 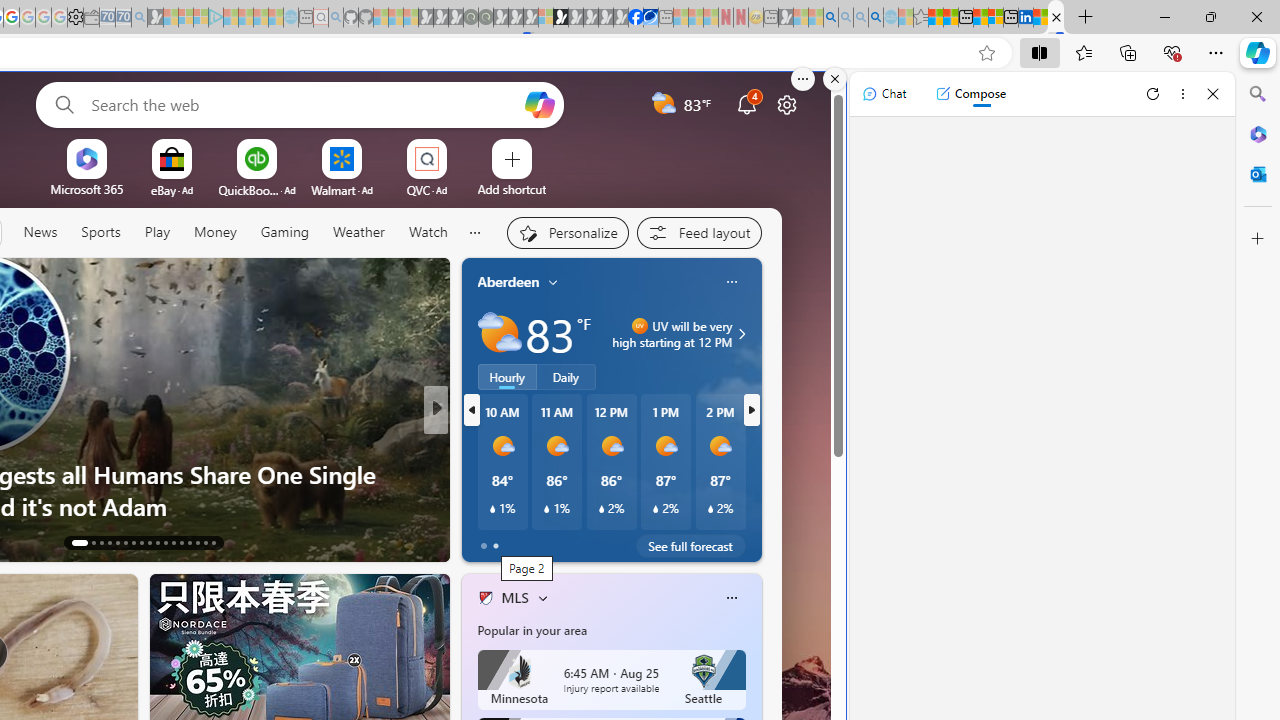 I want to click on AutomationID: tab-36, so click(x=212, y=542).